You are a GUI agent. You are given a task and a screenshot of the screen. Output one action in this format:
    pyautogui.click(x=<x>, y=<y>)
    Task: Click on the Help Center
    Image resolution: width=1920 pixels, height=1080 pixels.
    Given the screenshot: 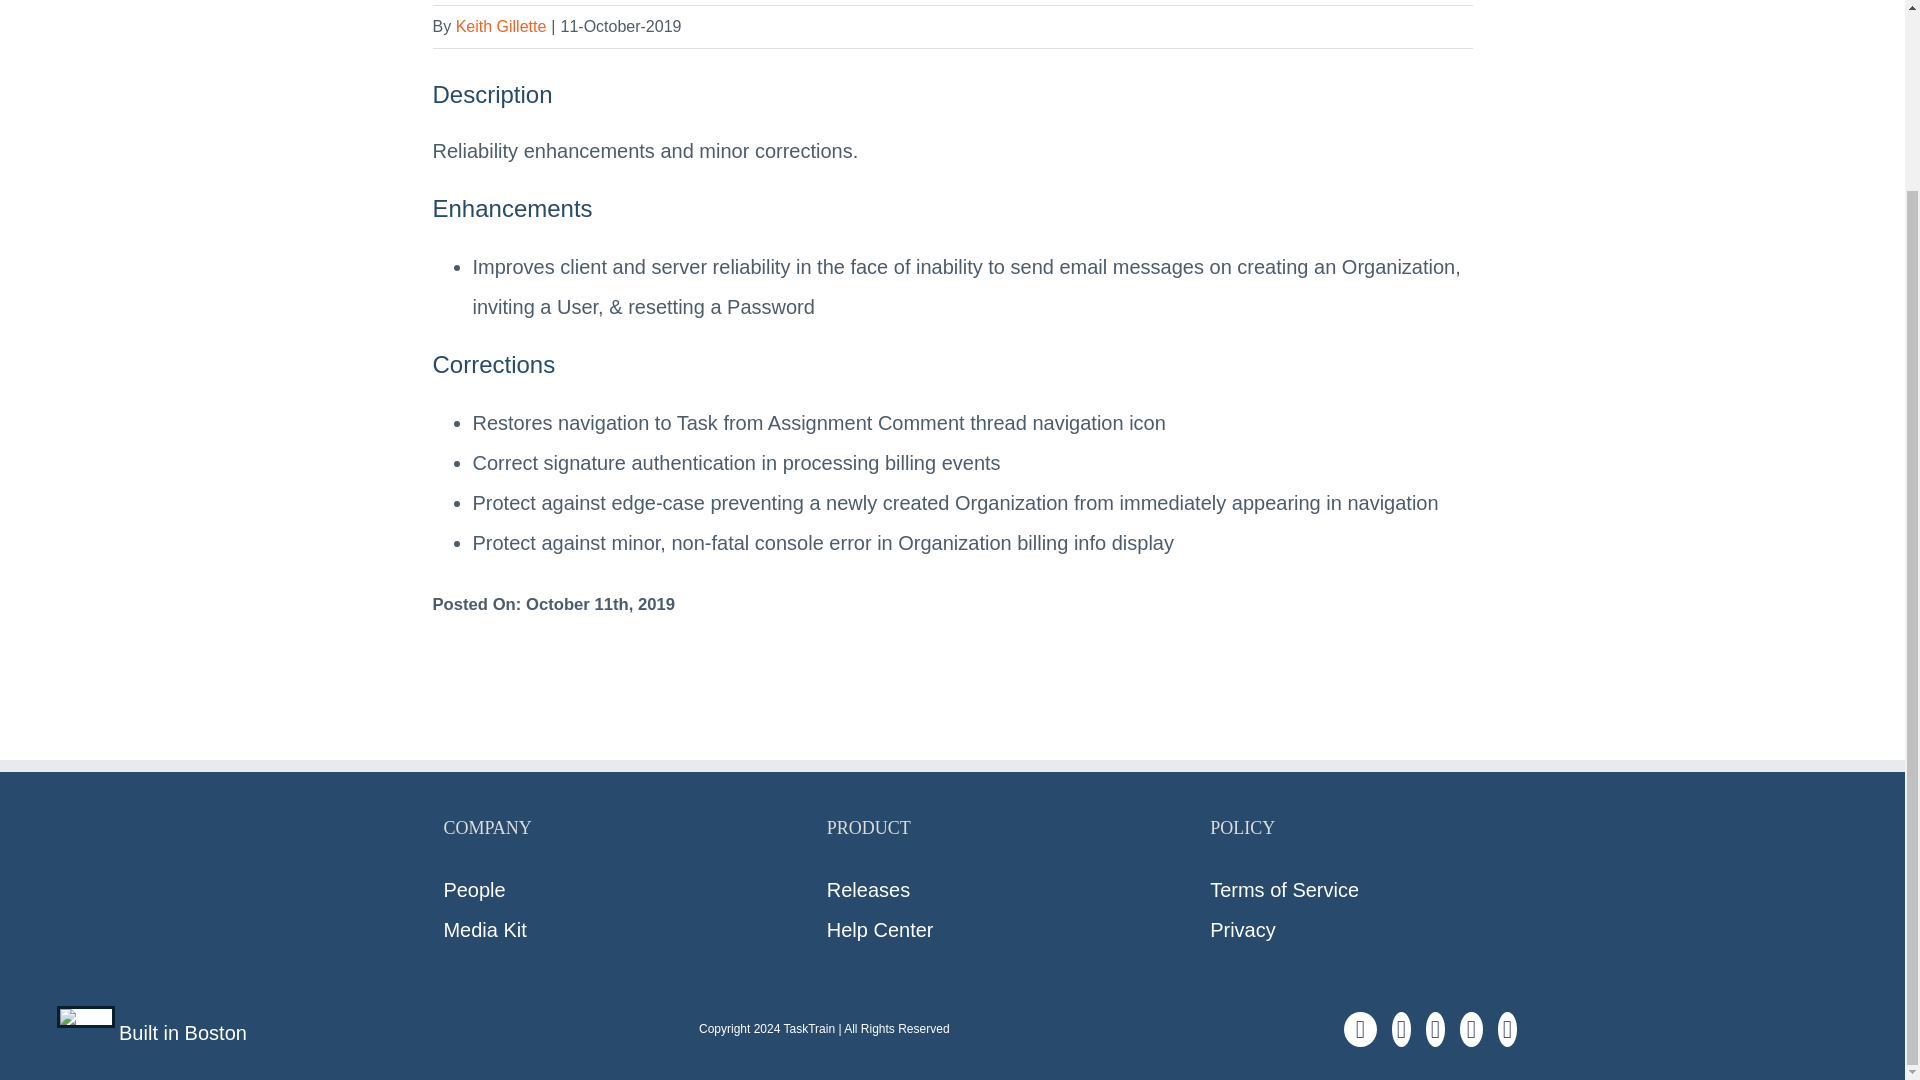 What is the action you would take?
    pyautogui.click(x=967, y=930)
    